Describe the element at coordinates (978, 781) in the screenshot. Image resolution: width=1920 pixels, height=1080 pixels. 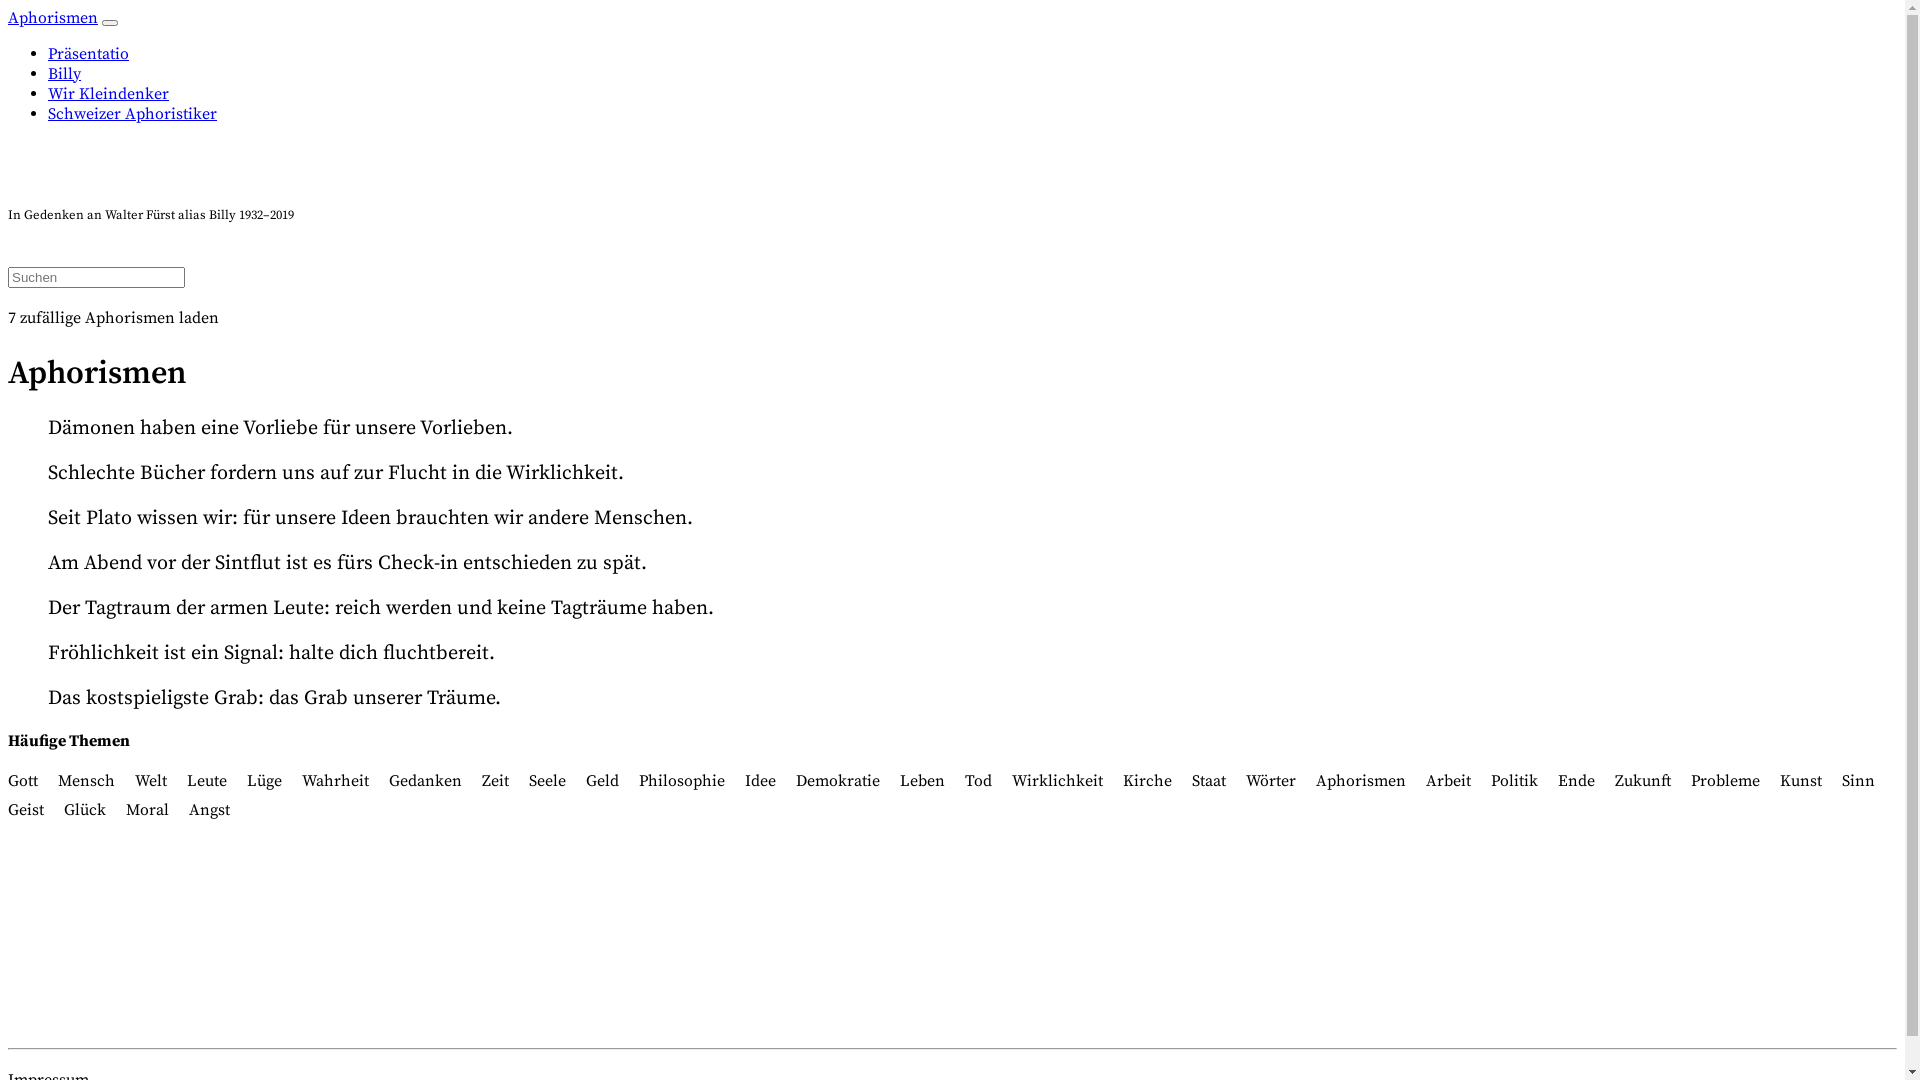
I see `Tod` at that location.